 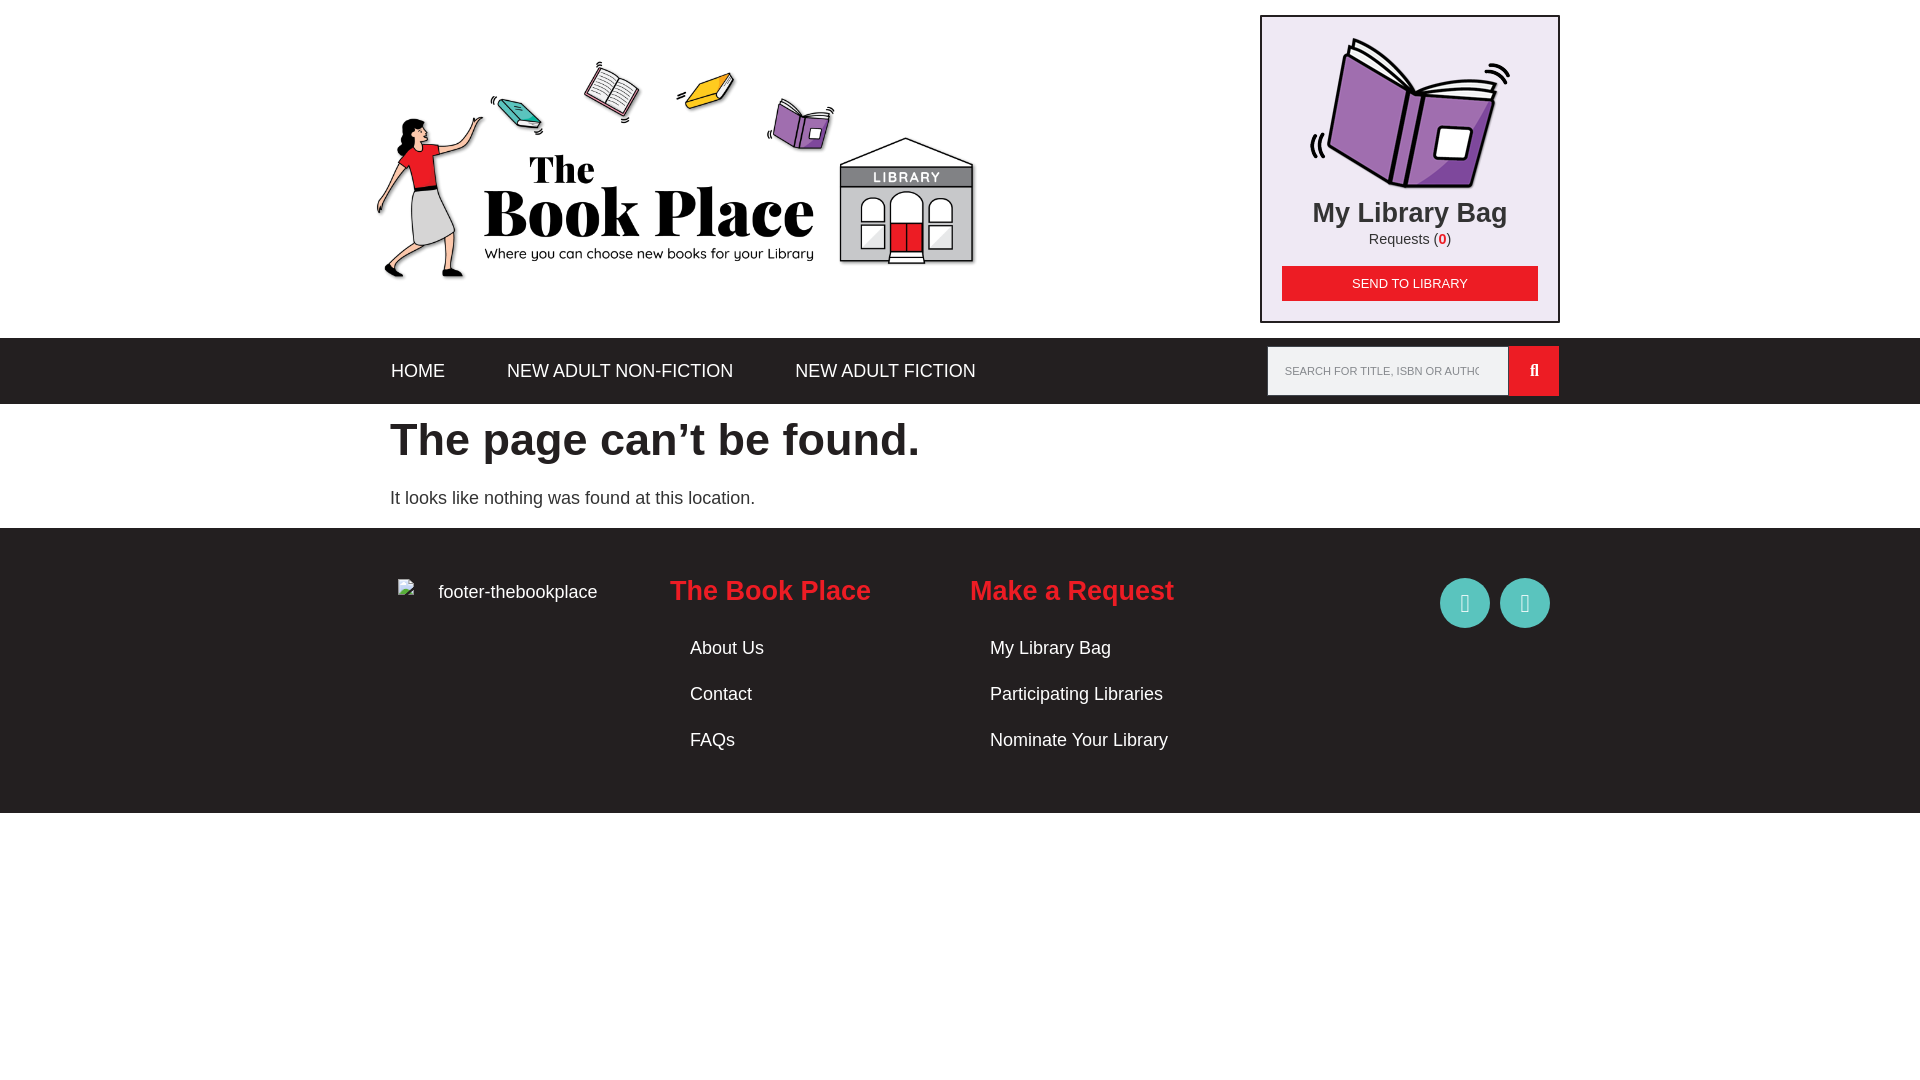 What do you see at coordinates (418, 370) in the screenshot?
I see `HOME` at bounding box center [418, 370].